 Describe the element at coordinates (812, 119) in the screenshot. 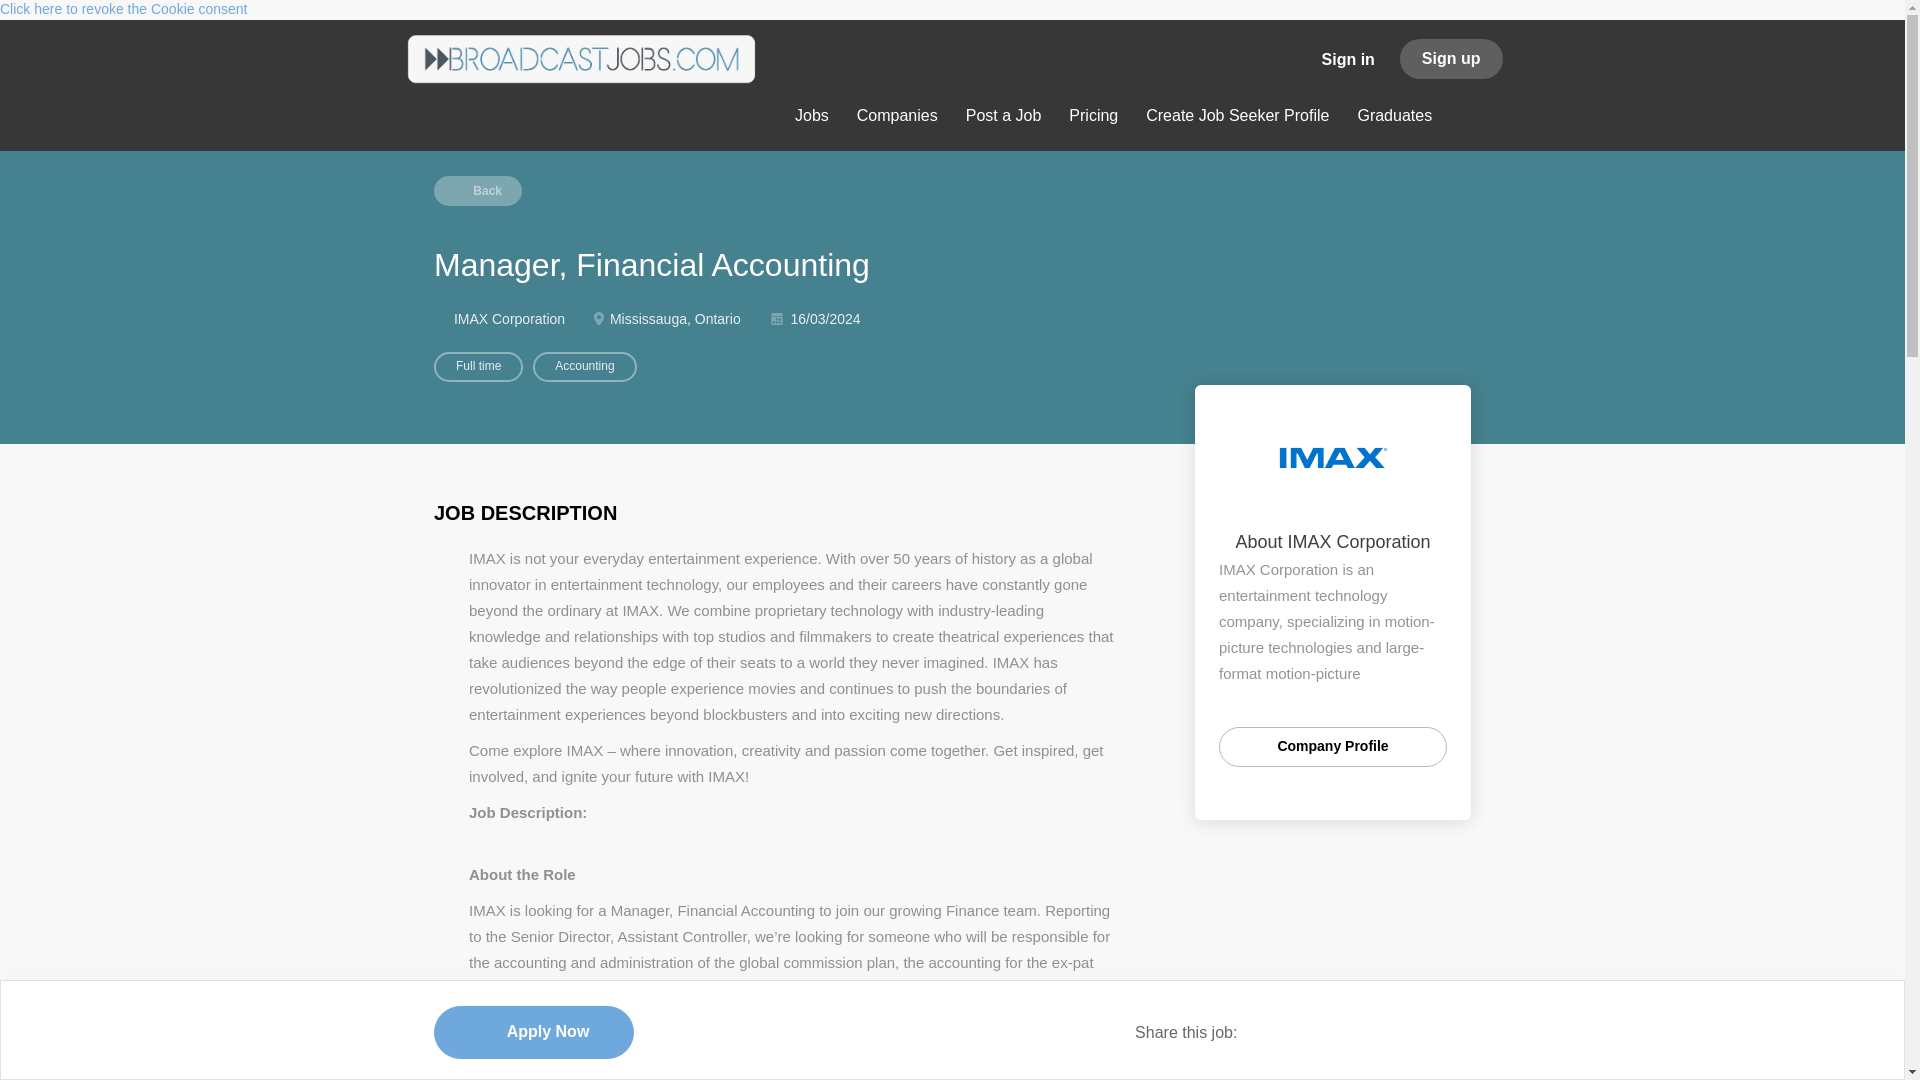

I see `Jobs` at that location.